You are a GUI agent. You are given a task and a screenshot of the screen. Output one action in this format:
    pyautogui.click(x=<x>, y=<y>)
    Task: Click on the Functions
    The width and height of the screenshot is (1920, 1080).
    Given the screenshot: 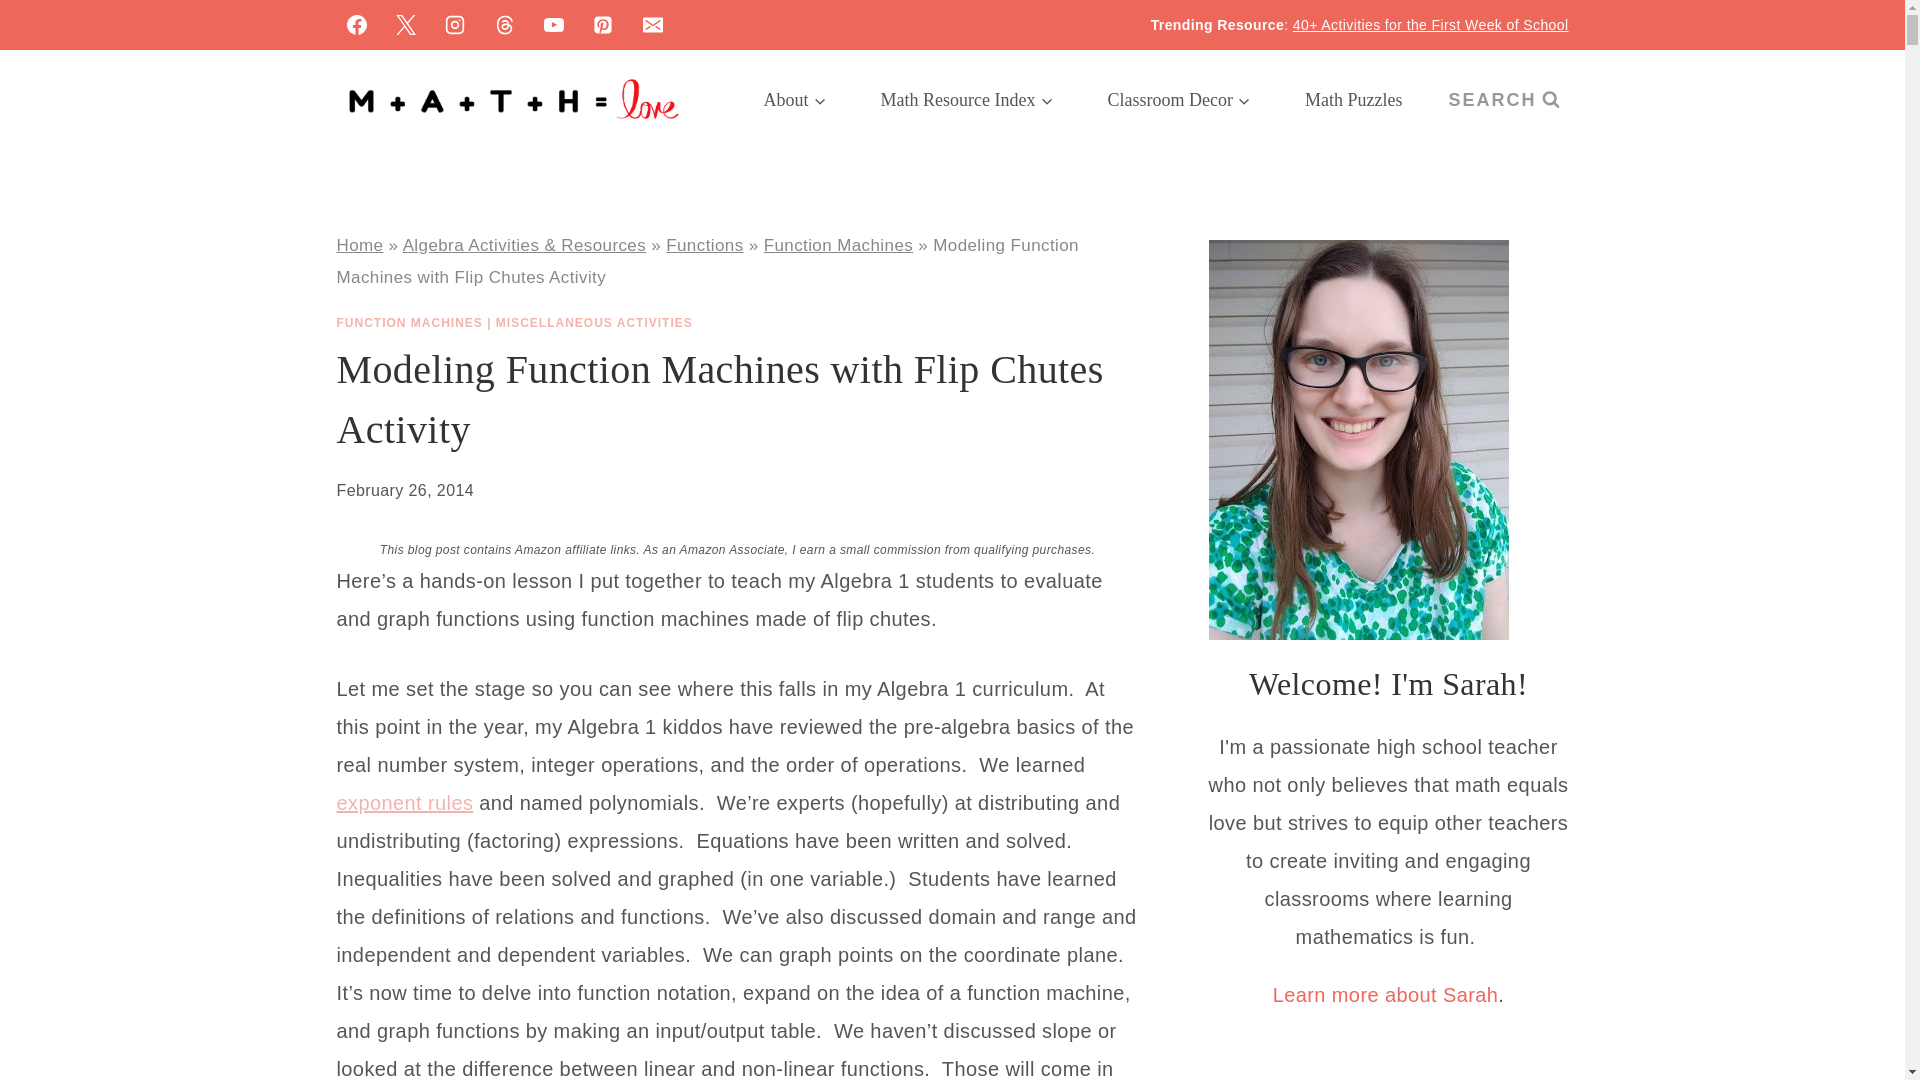 What is the action you would take?
    pyautogui.click(x=704, y=245)
    